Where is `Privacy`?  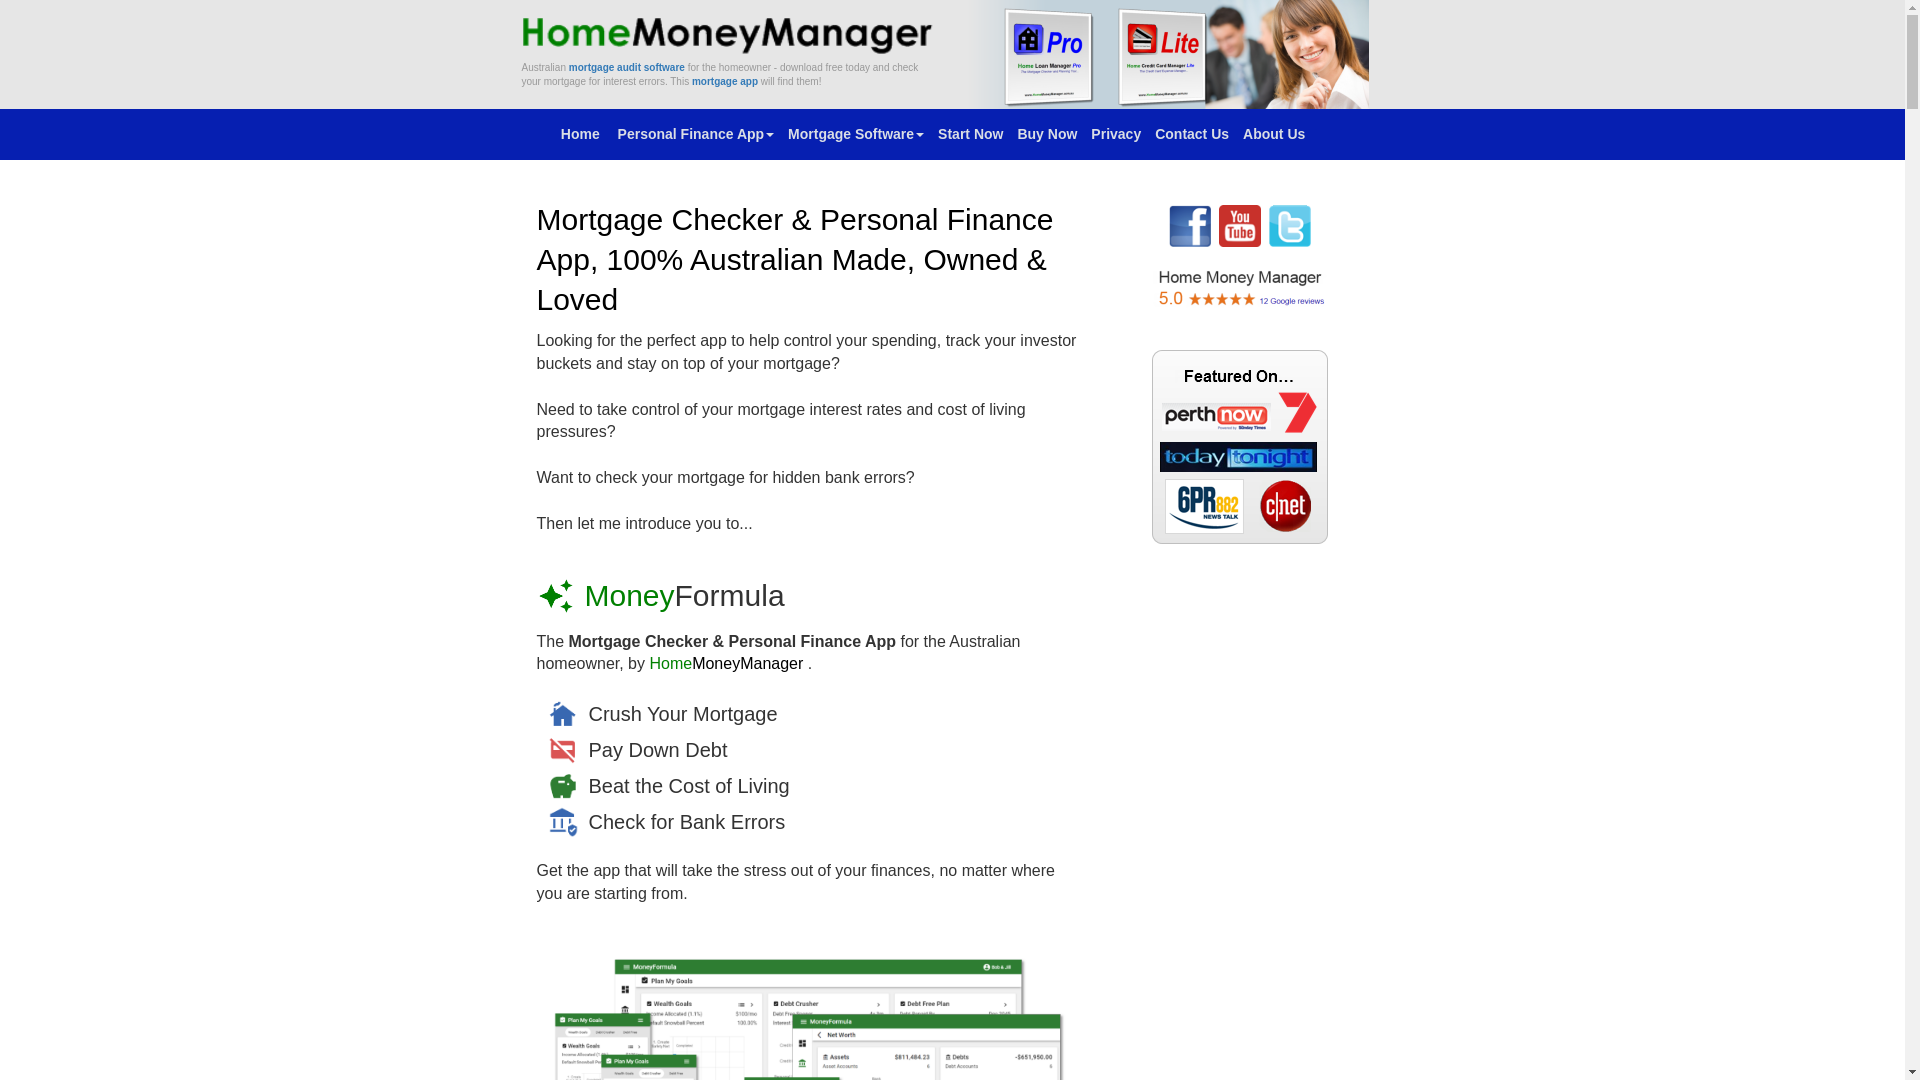 Privacy is located at coordinates (1116, 134).